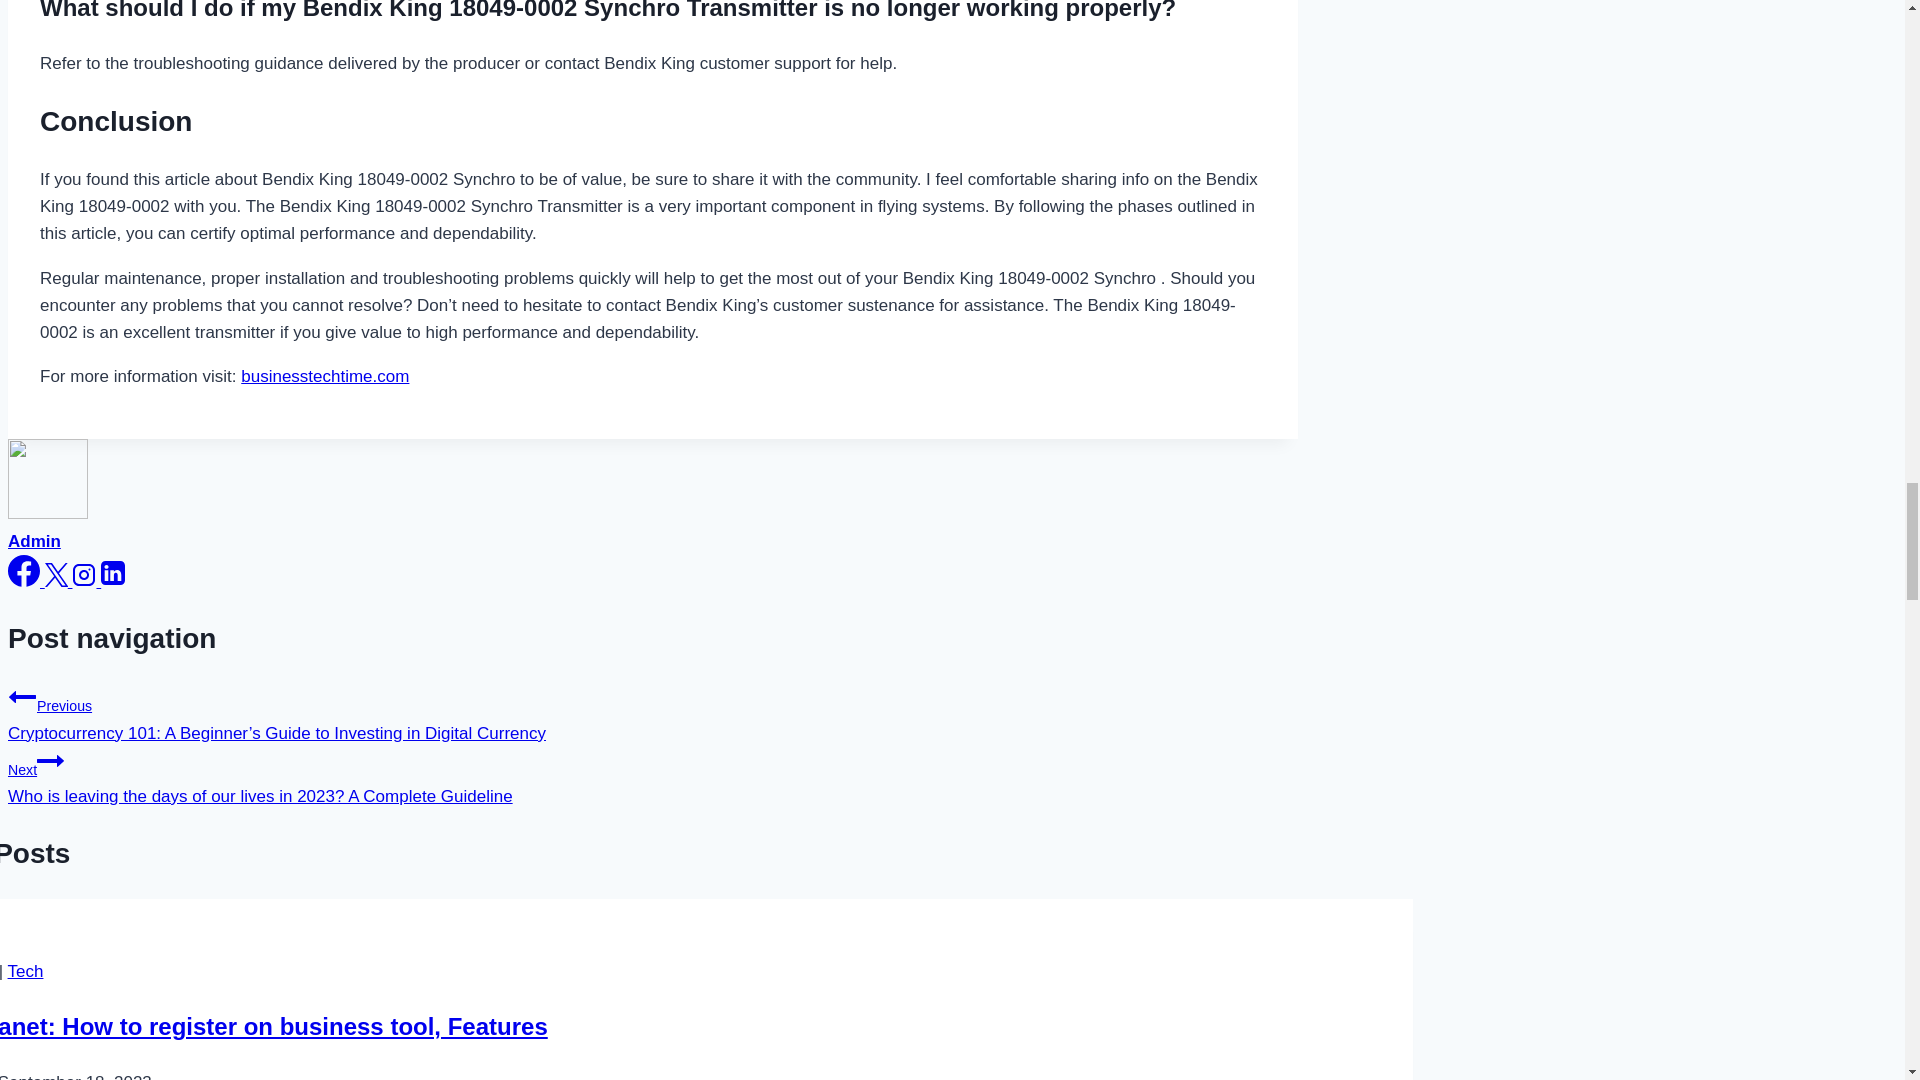 The height and width of the screenshot is (1080, 1920). I want to click on Linkedin, so click(112, 581).